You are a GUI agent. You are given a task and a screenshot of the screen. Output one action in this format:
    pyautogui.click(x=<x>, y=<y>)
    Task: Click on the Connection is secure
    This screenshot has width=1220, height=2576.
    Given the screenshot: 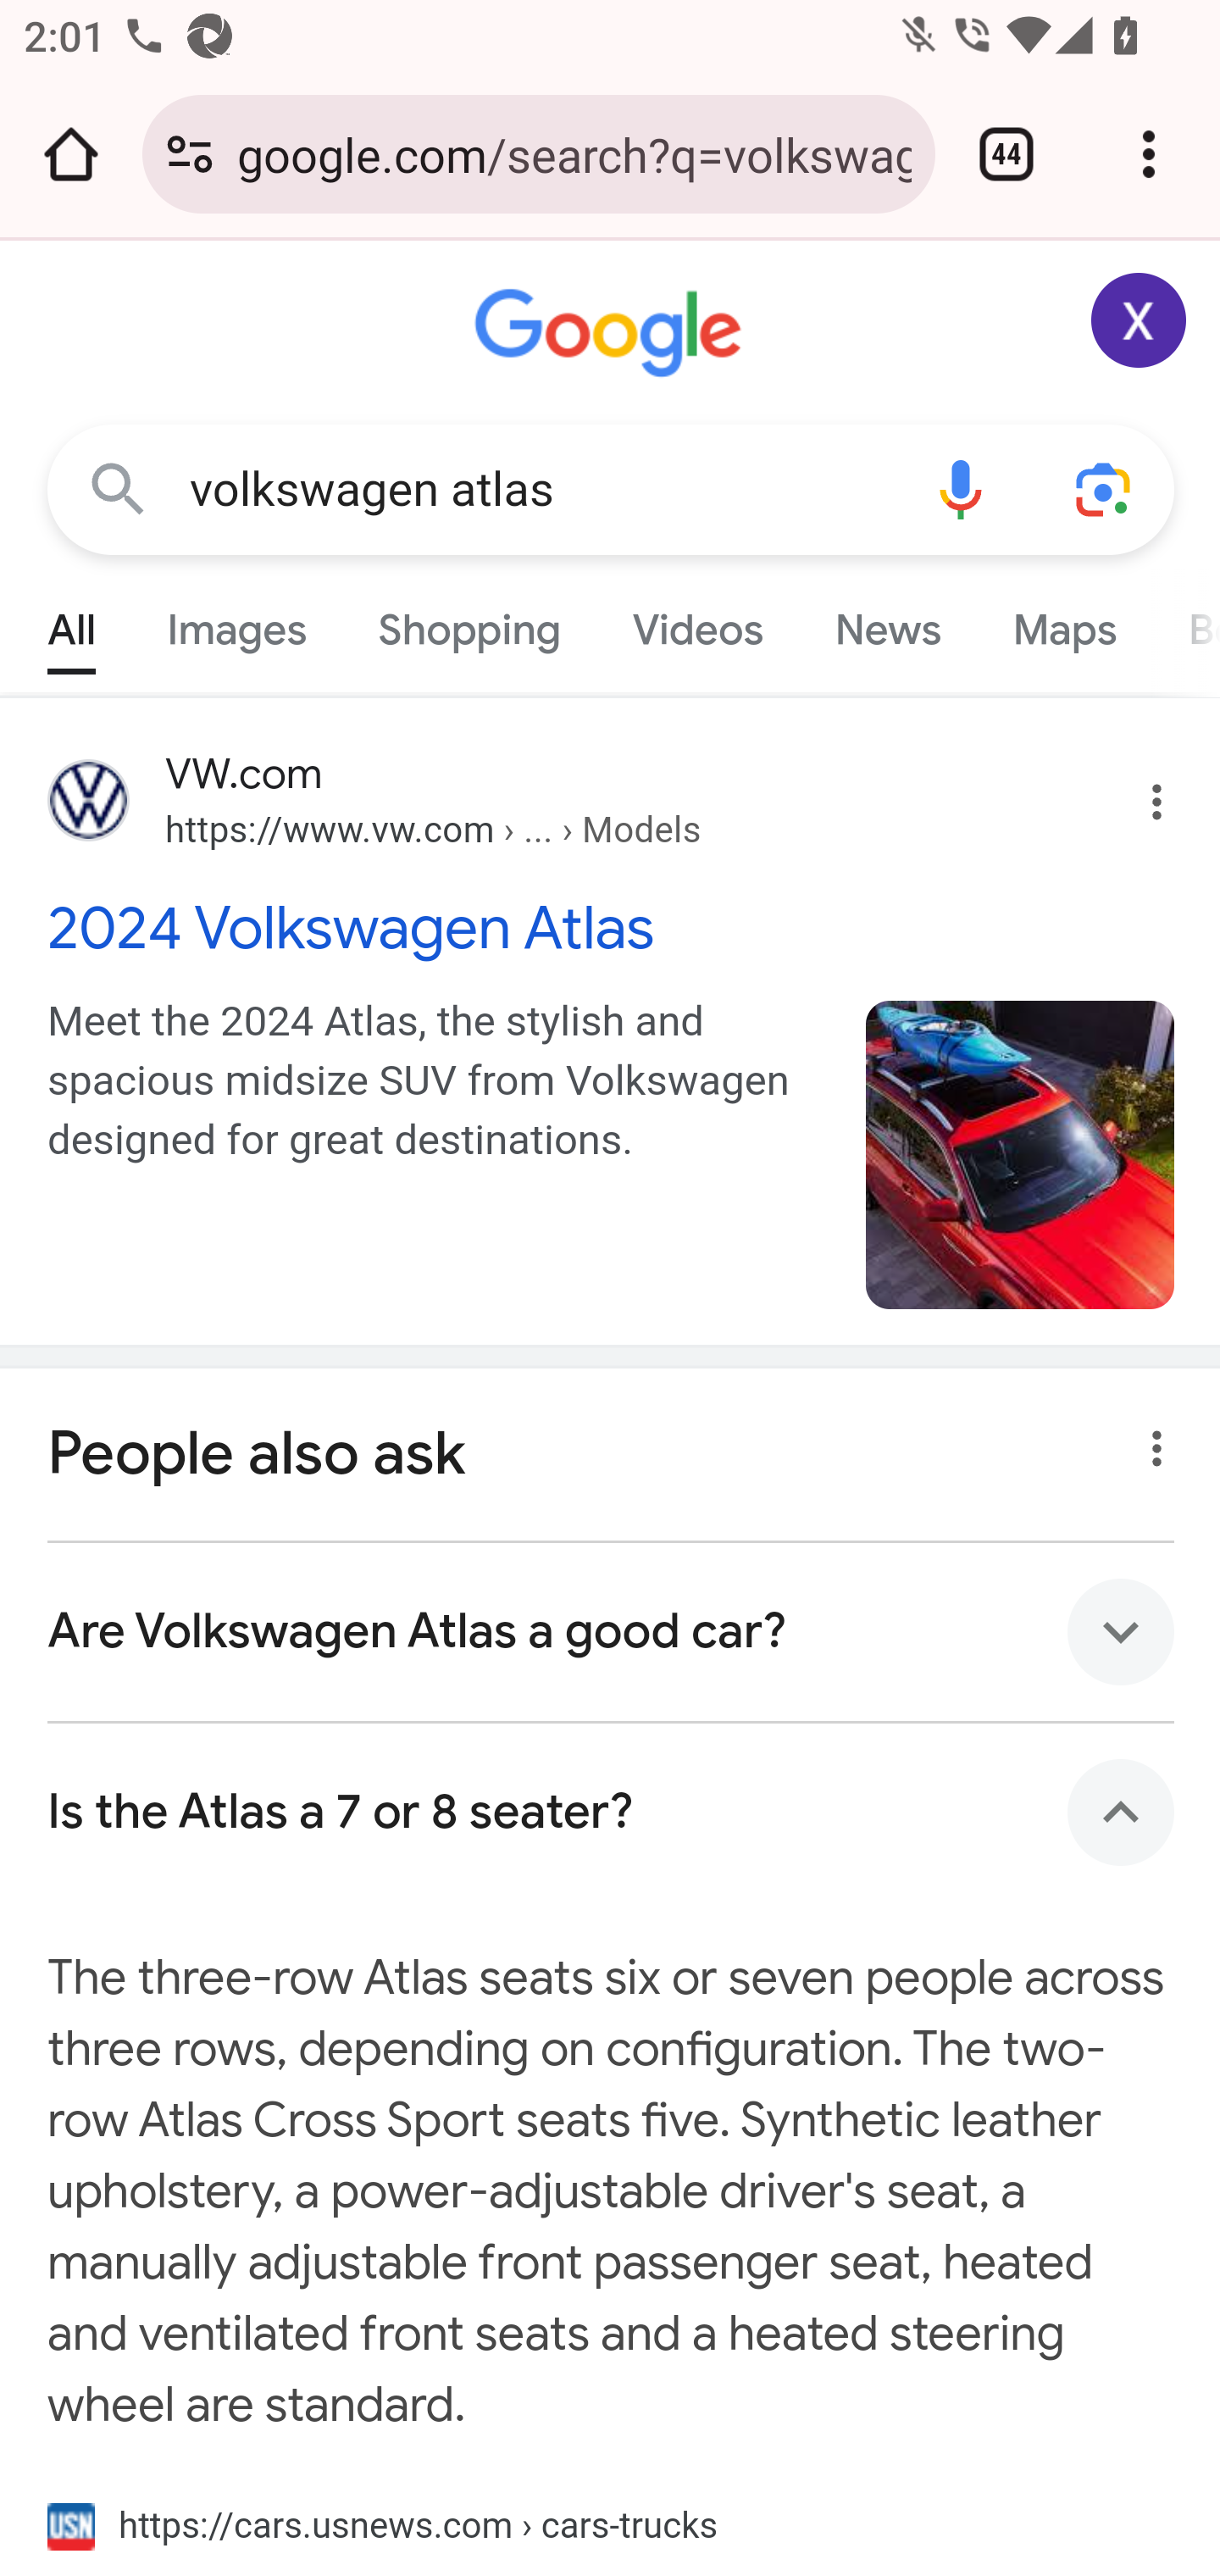 What is the action you would take?
    pyautogui.click(x=190, y=154)
    